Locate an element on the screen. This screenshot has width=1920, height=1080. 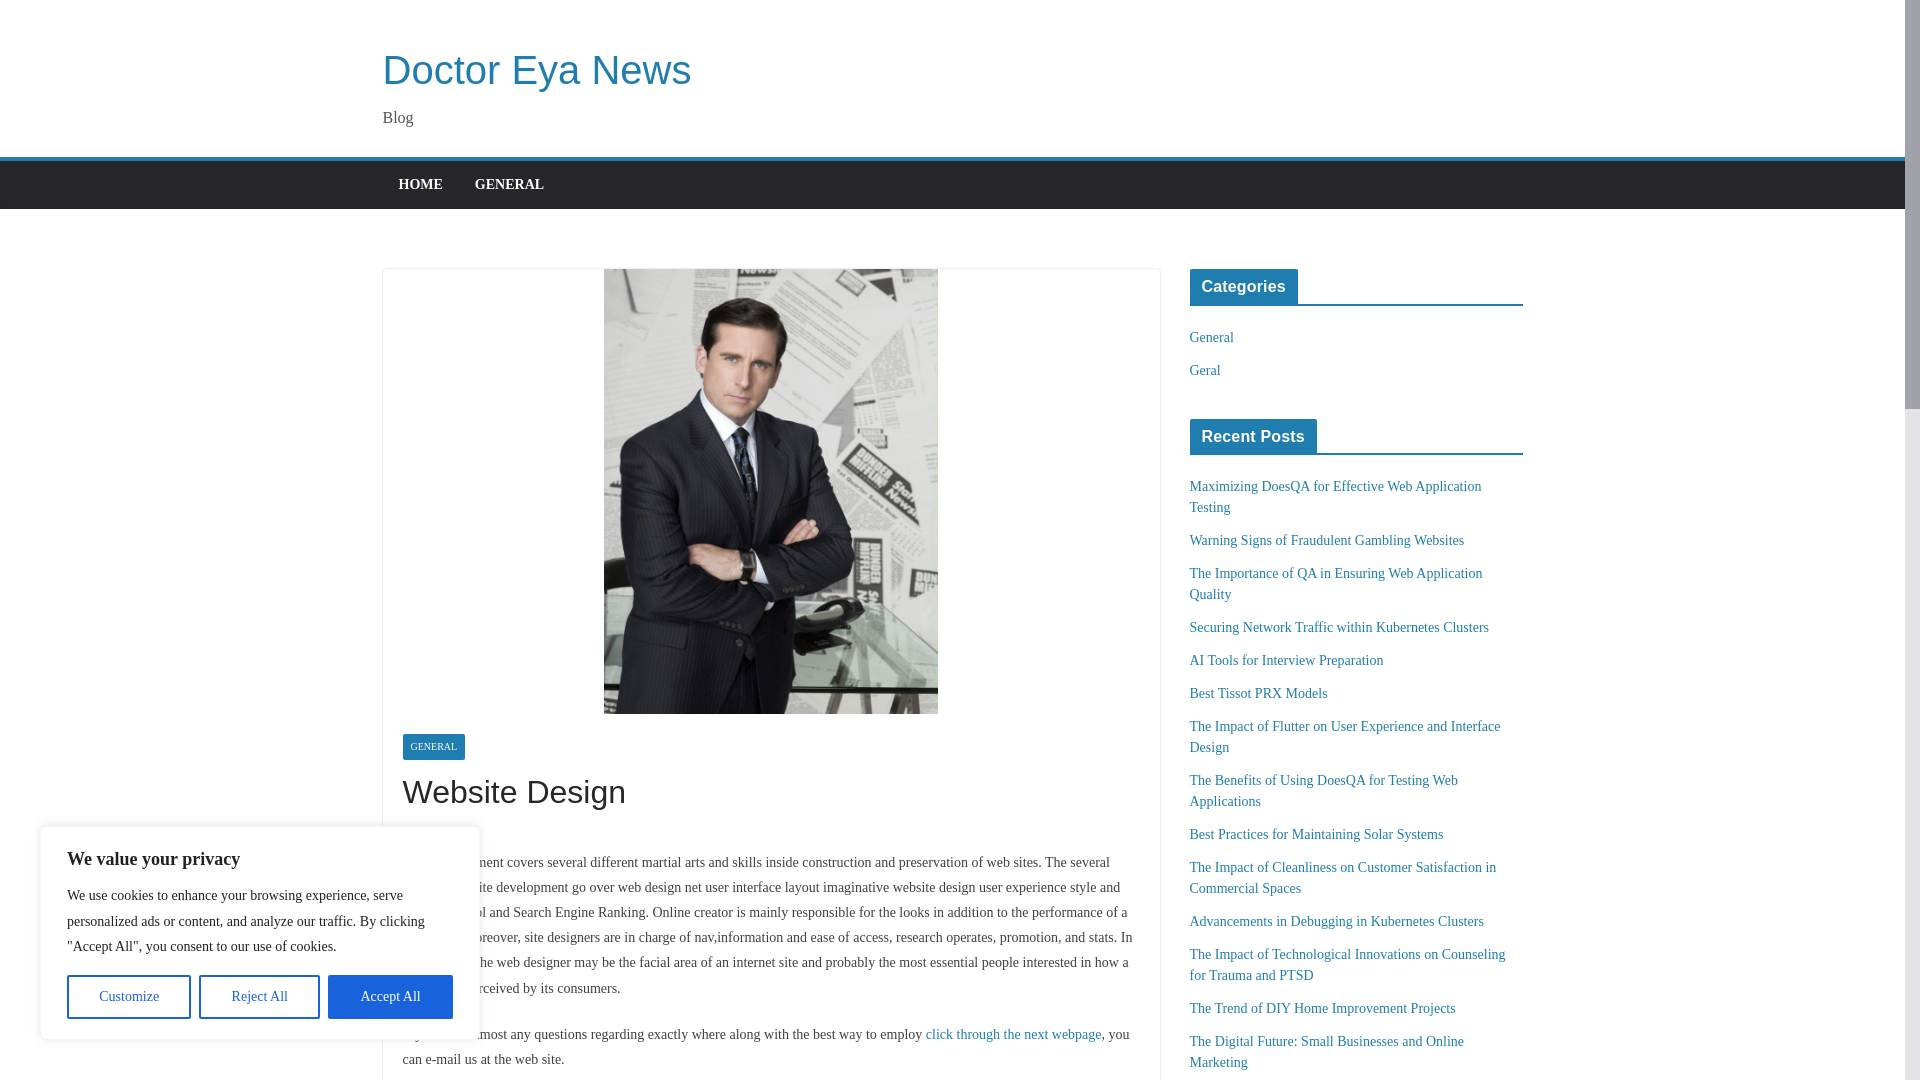
Reject All is located at coordinates (260, 997).